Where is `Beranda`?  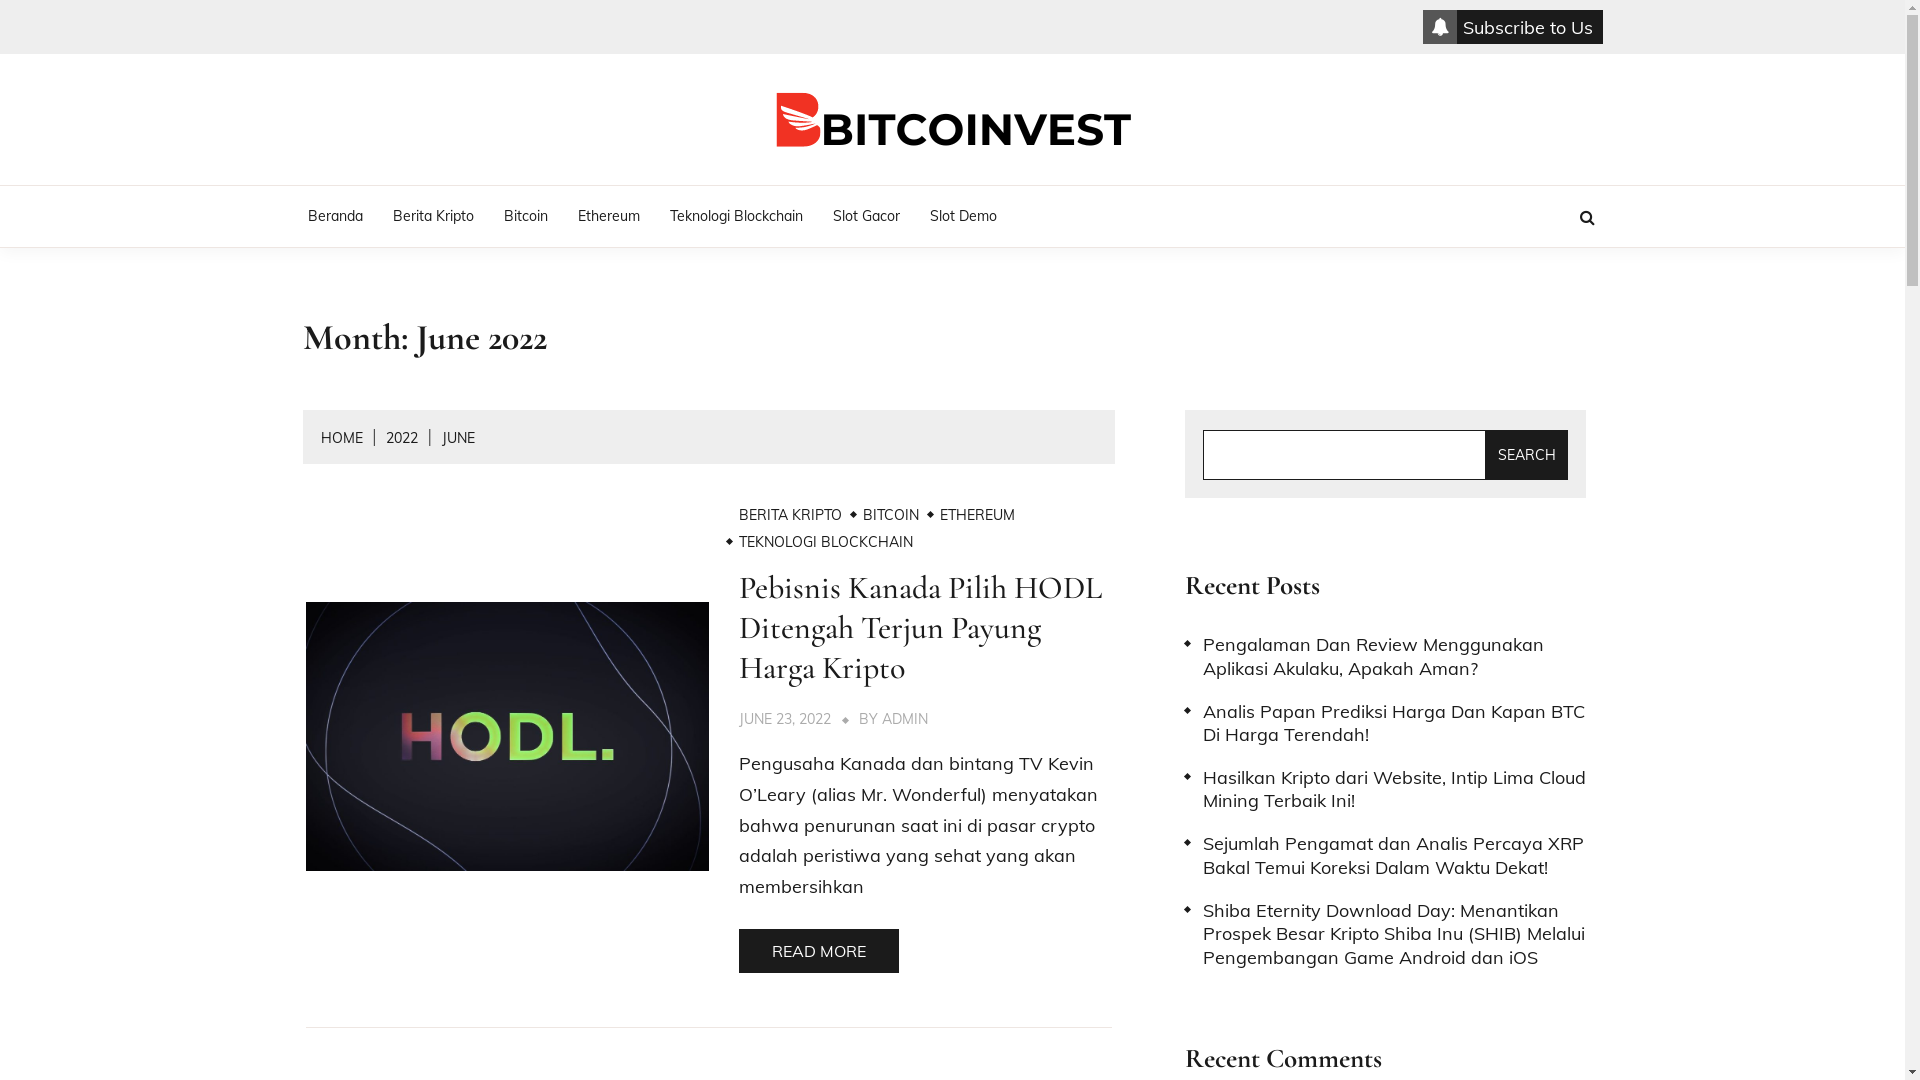 Beranda is located at coordinates (334, 216).